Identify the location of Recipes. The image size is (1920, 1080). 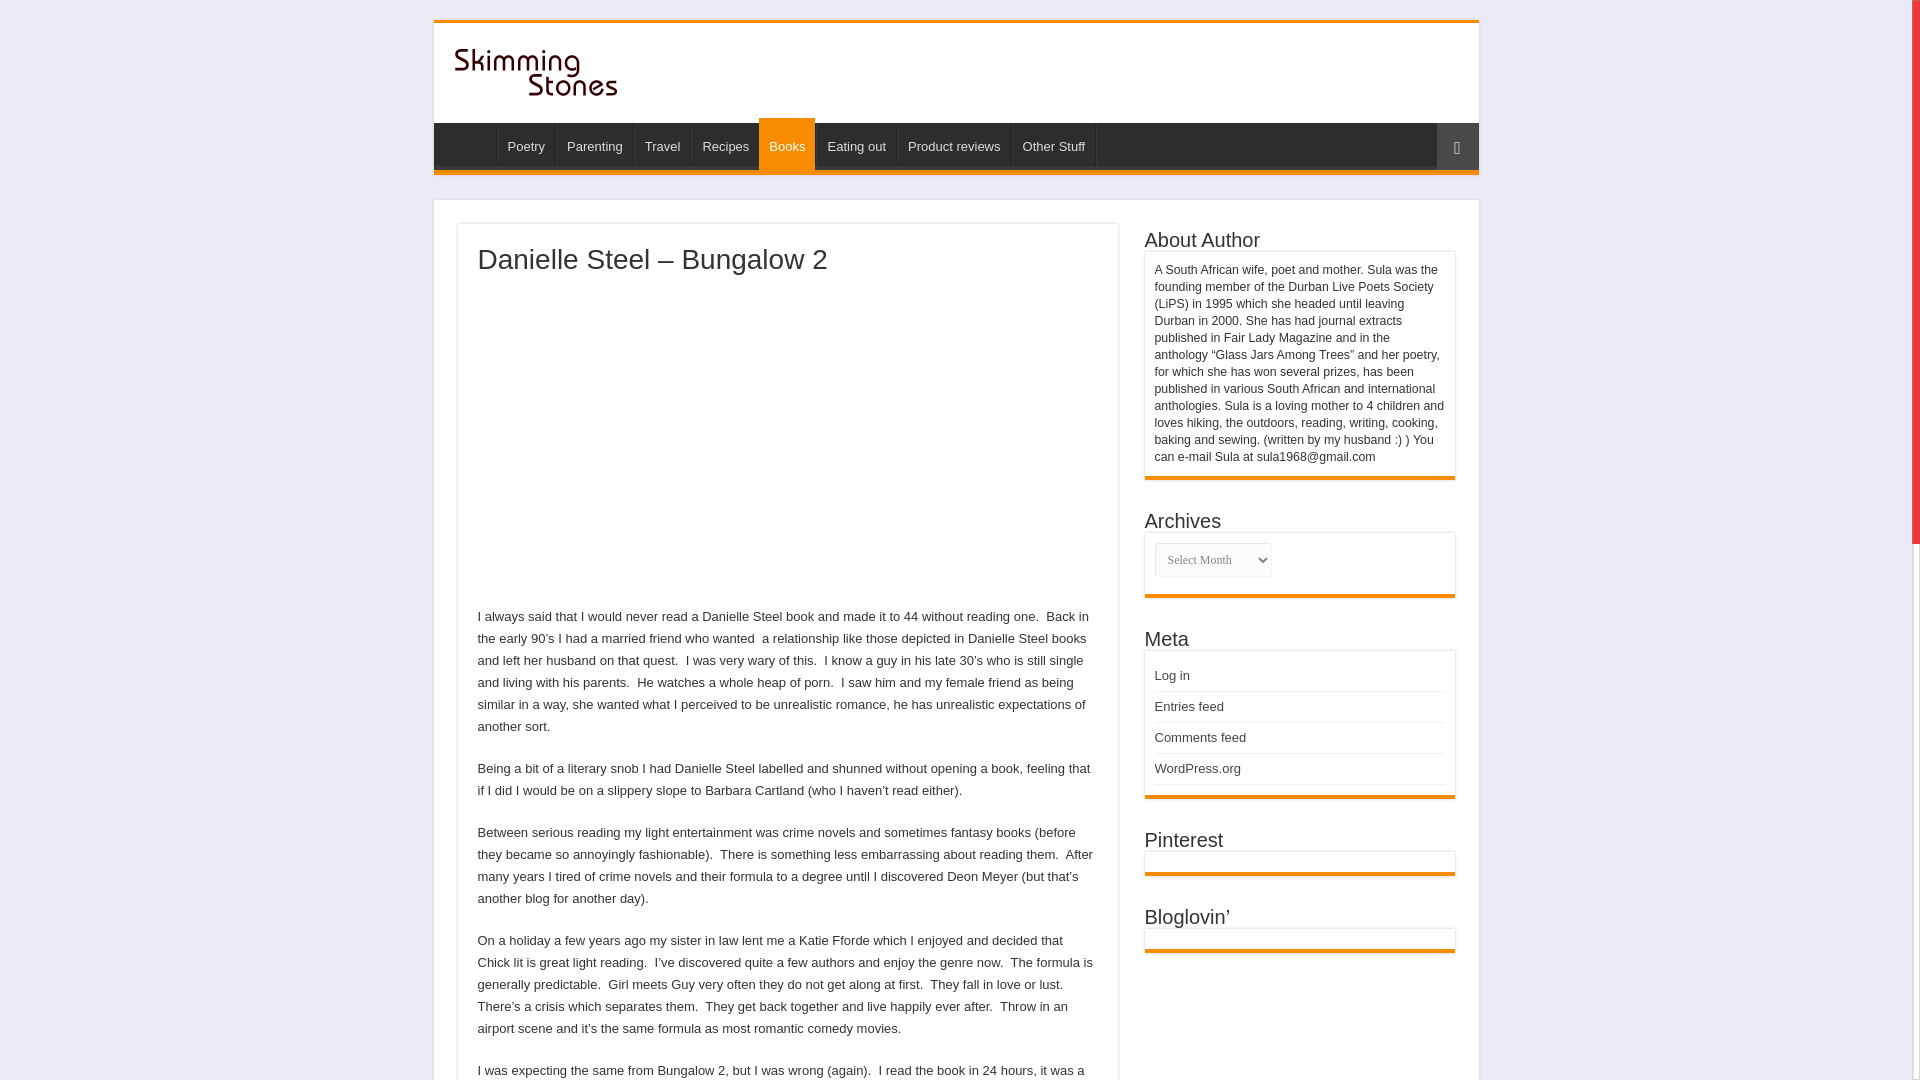
(724, 144).